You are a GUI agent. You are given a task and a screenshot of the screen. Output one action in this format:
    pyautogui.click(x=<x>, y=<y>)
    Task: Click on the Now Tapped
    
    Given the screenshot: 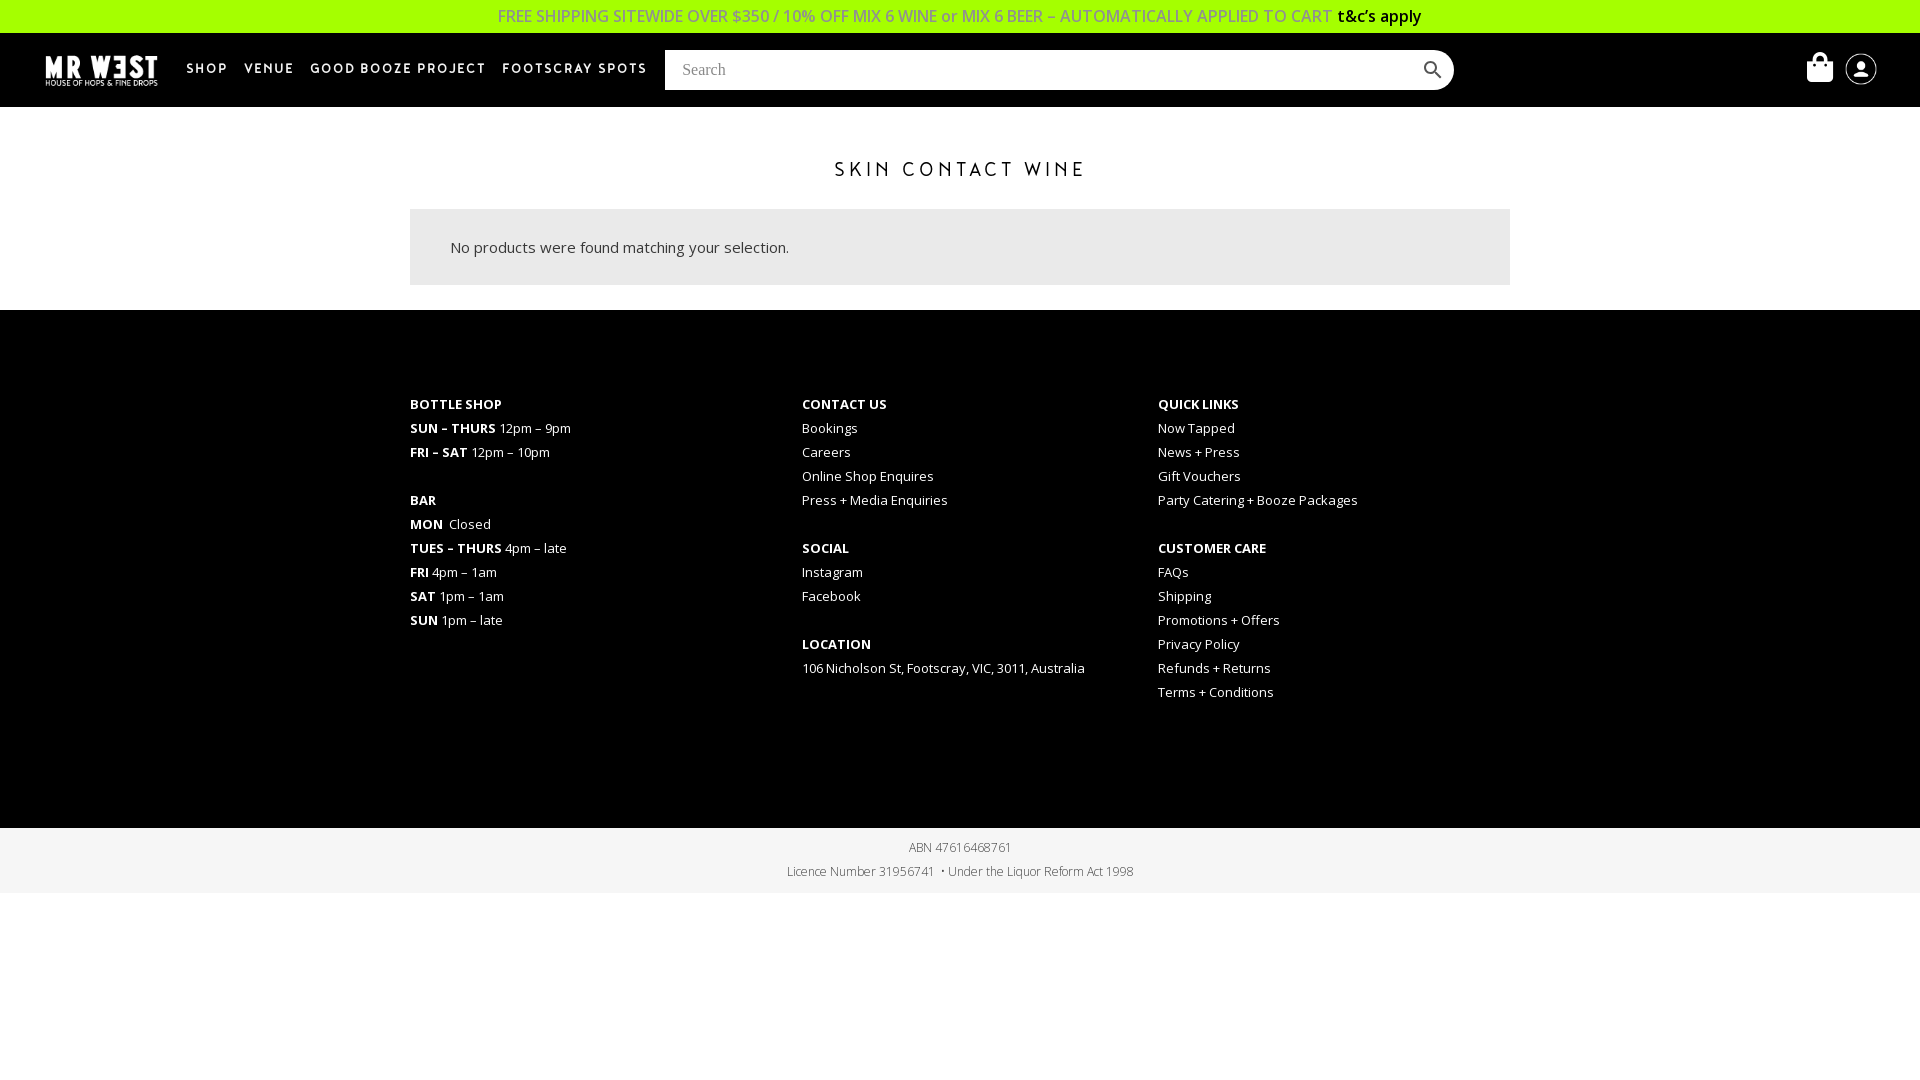 What is the action you would take?
    pyautogui.click(x=1196, y=427)
    